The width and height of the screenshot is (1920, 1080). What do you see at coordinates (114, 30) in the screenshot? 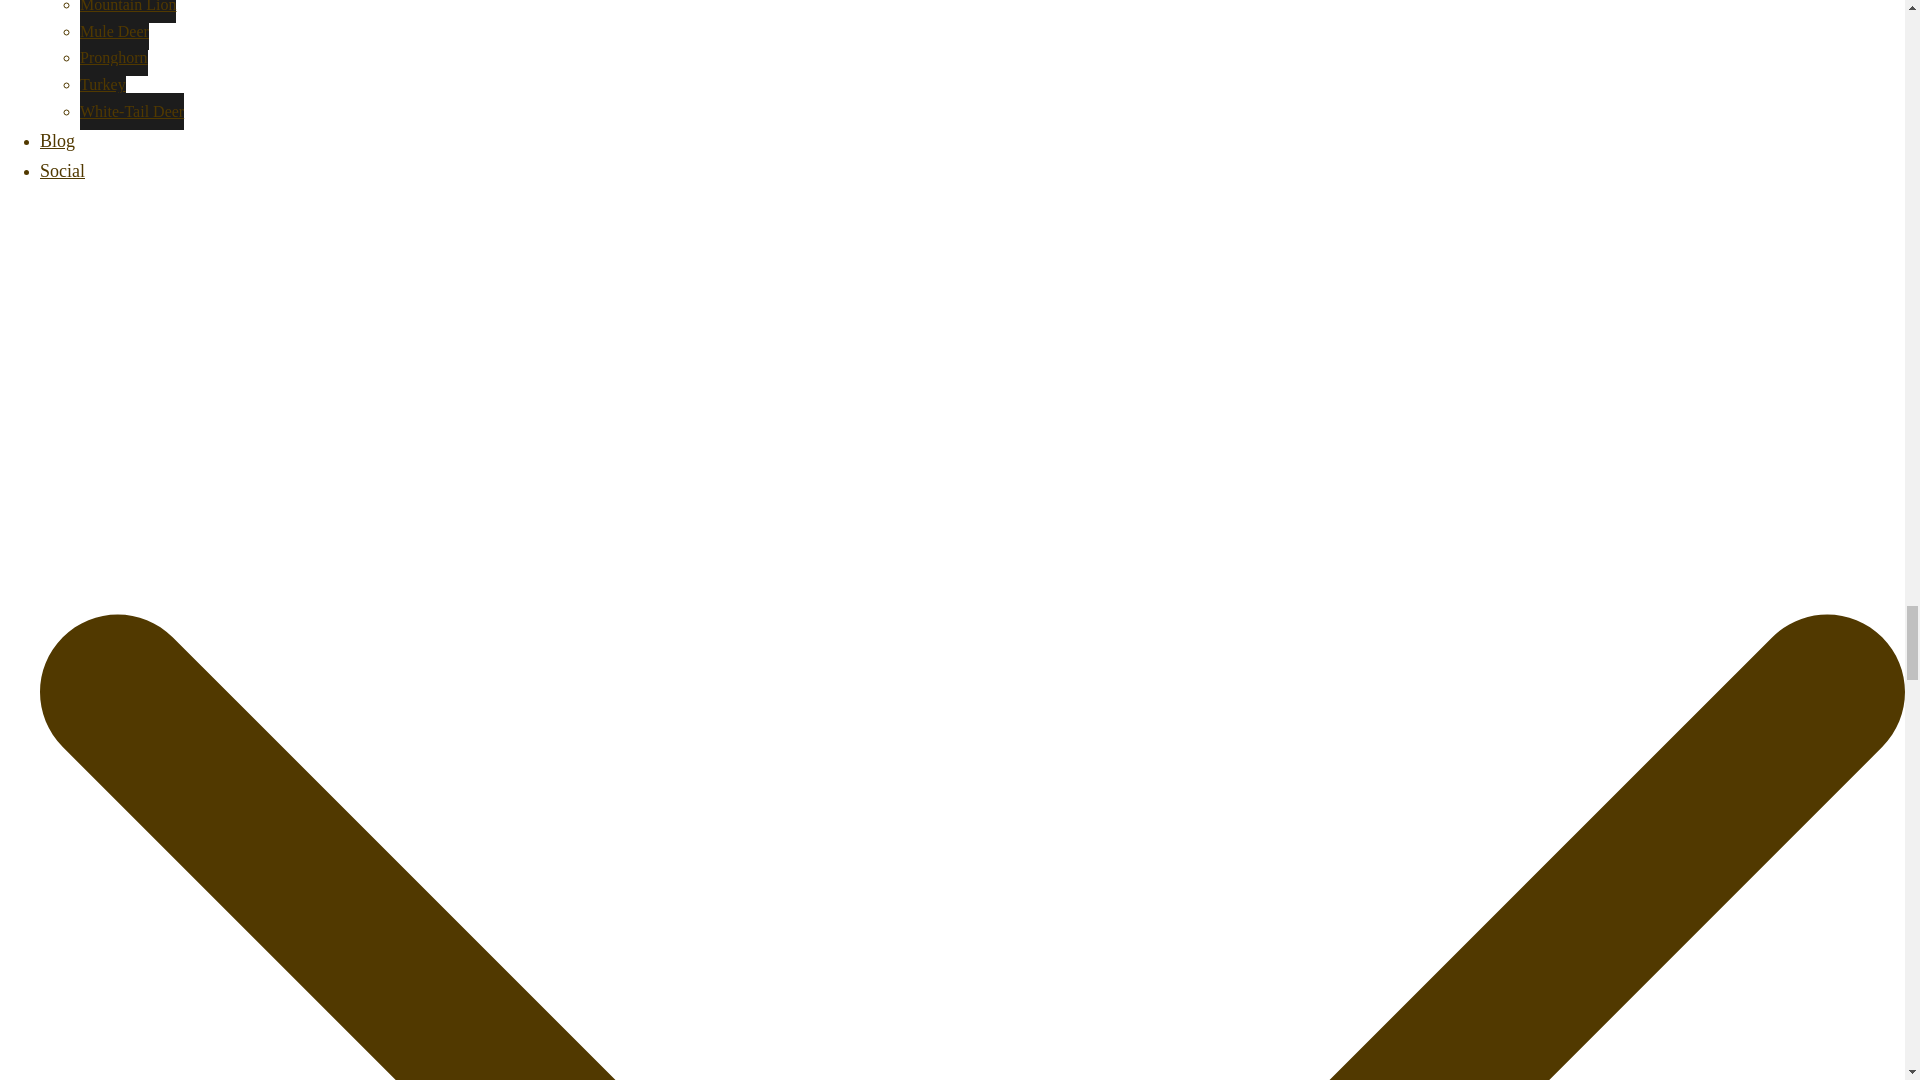
I see `Mule Deer` at bounding box center [114, 30].